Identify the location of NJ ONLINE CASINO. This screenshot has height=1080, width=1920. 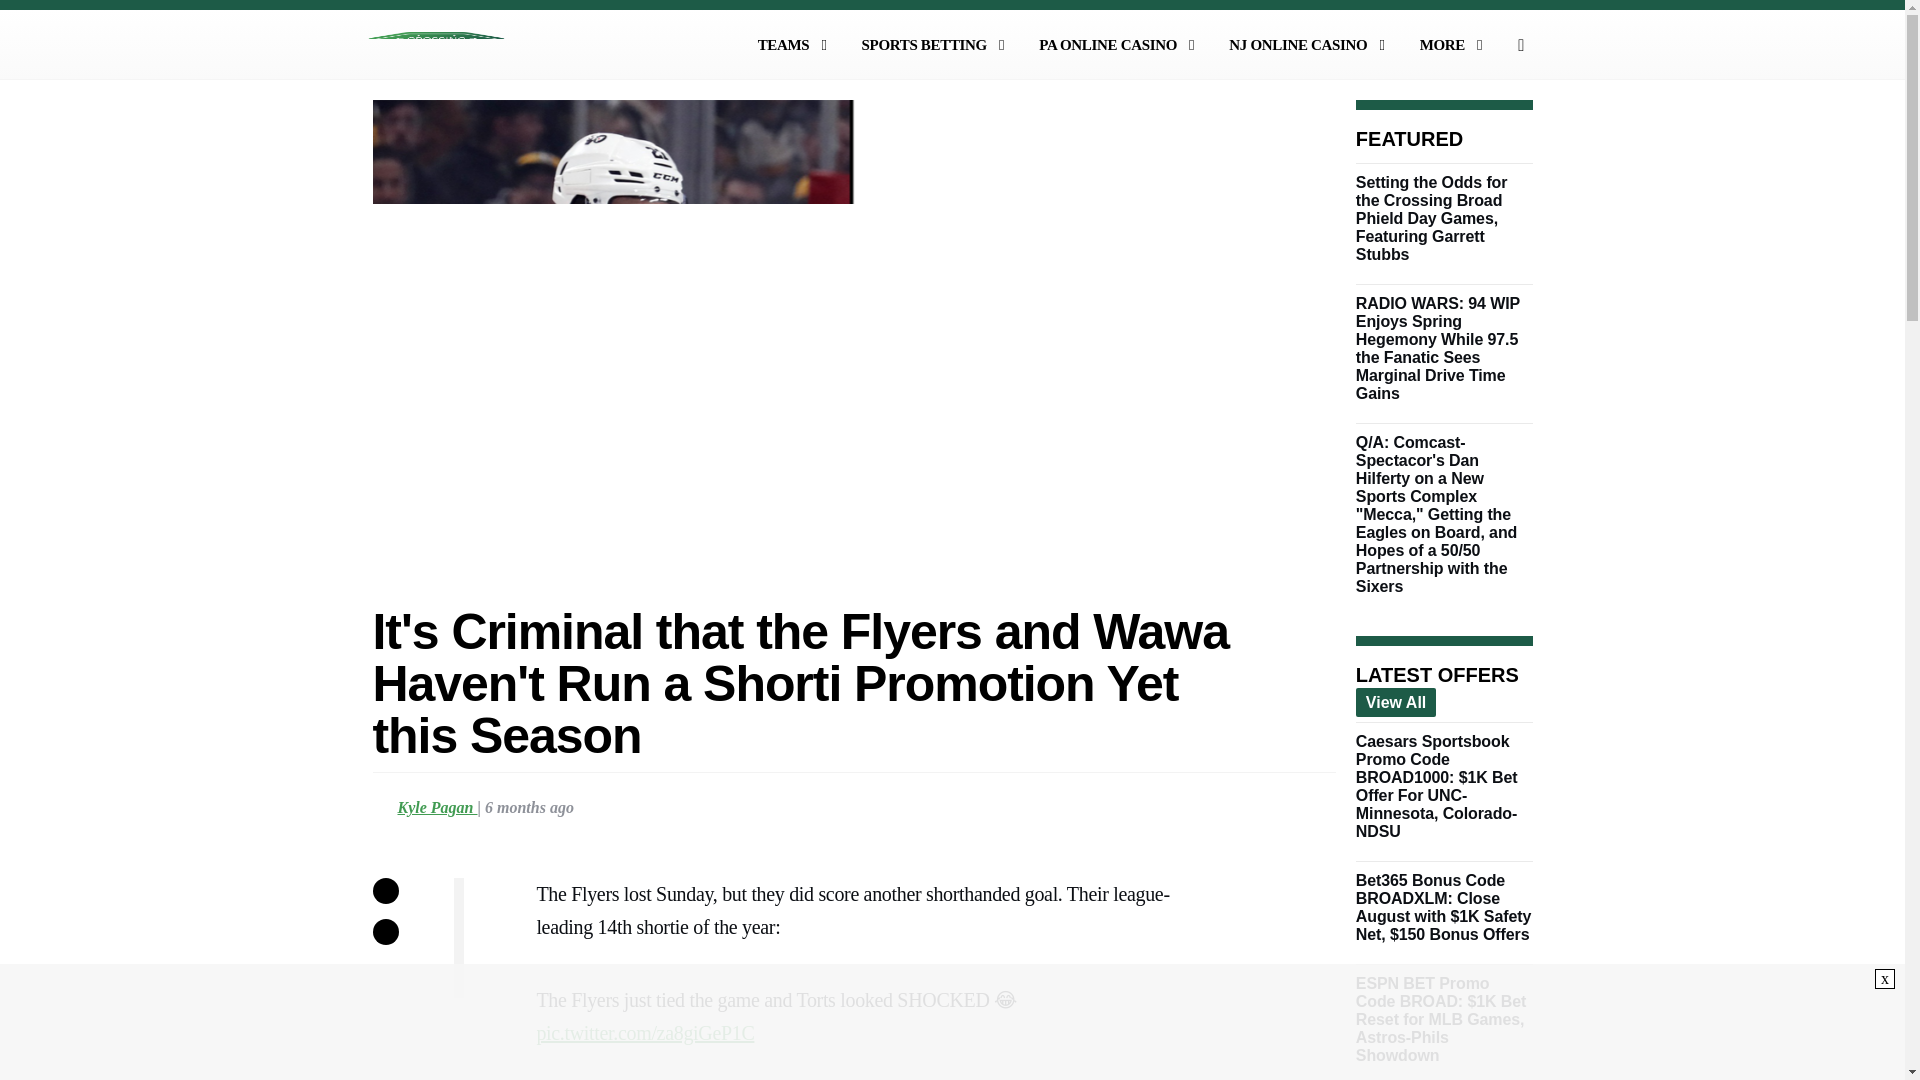
(1309, 44).